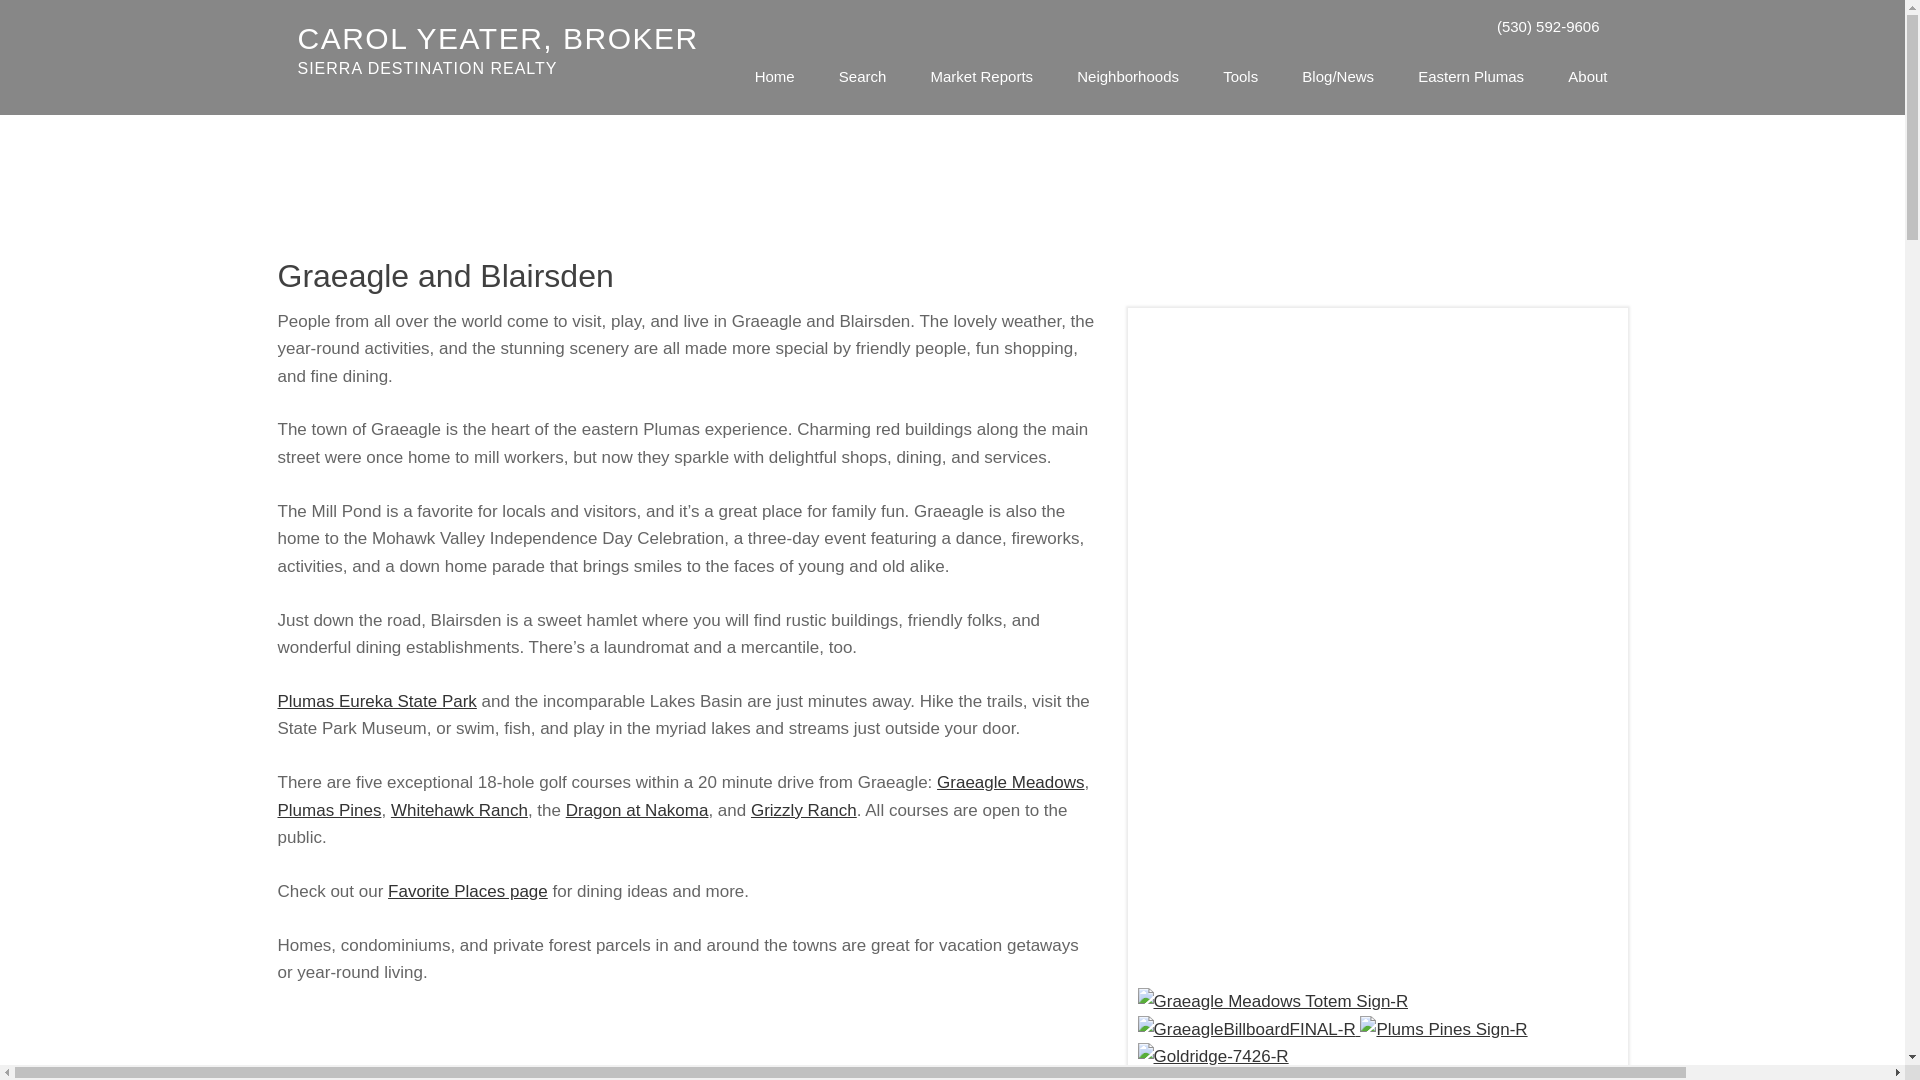  I want to click on Market Reports, so click(982, 76).